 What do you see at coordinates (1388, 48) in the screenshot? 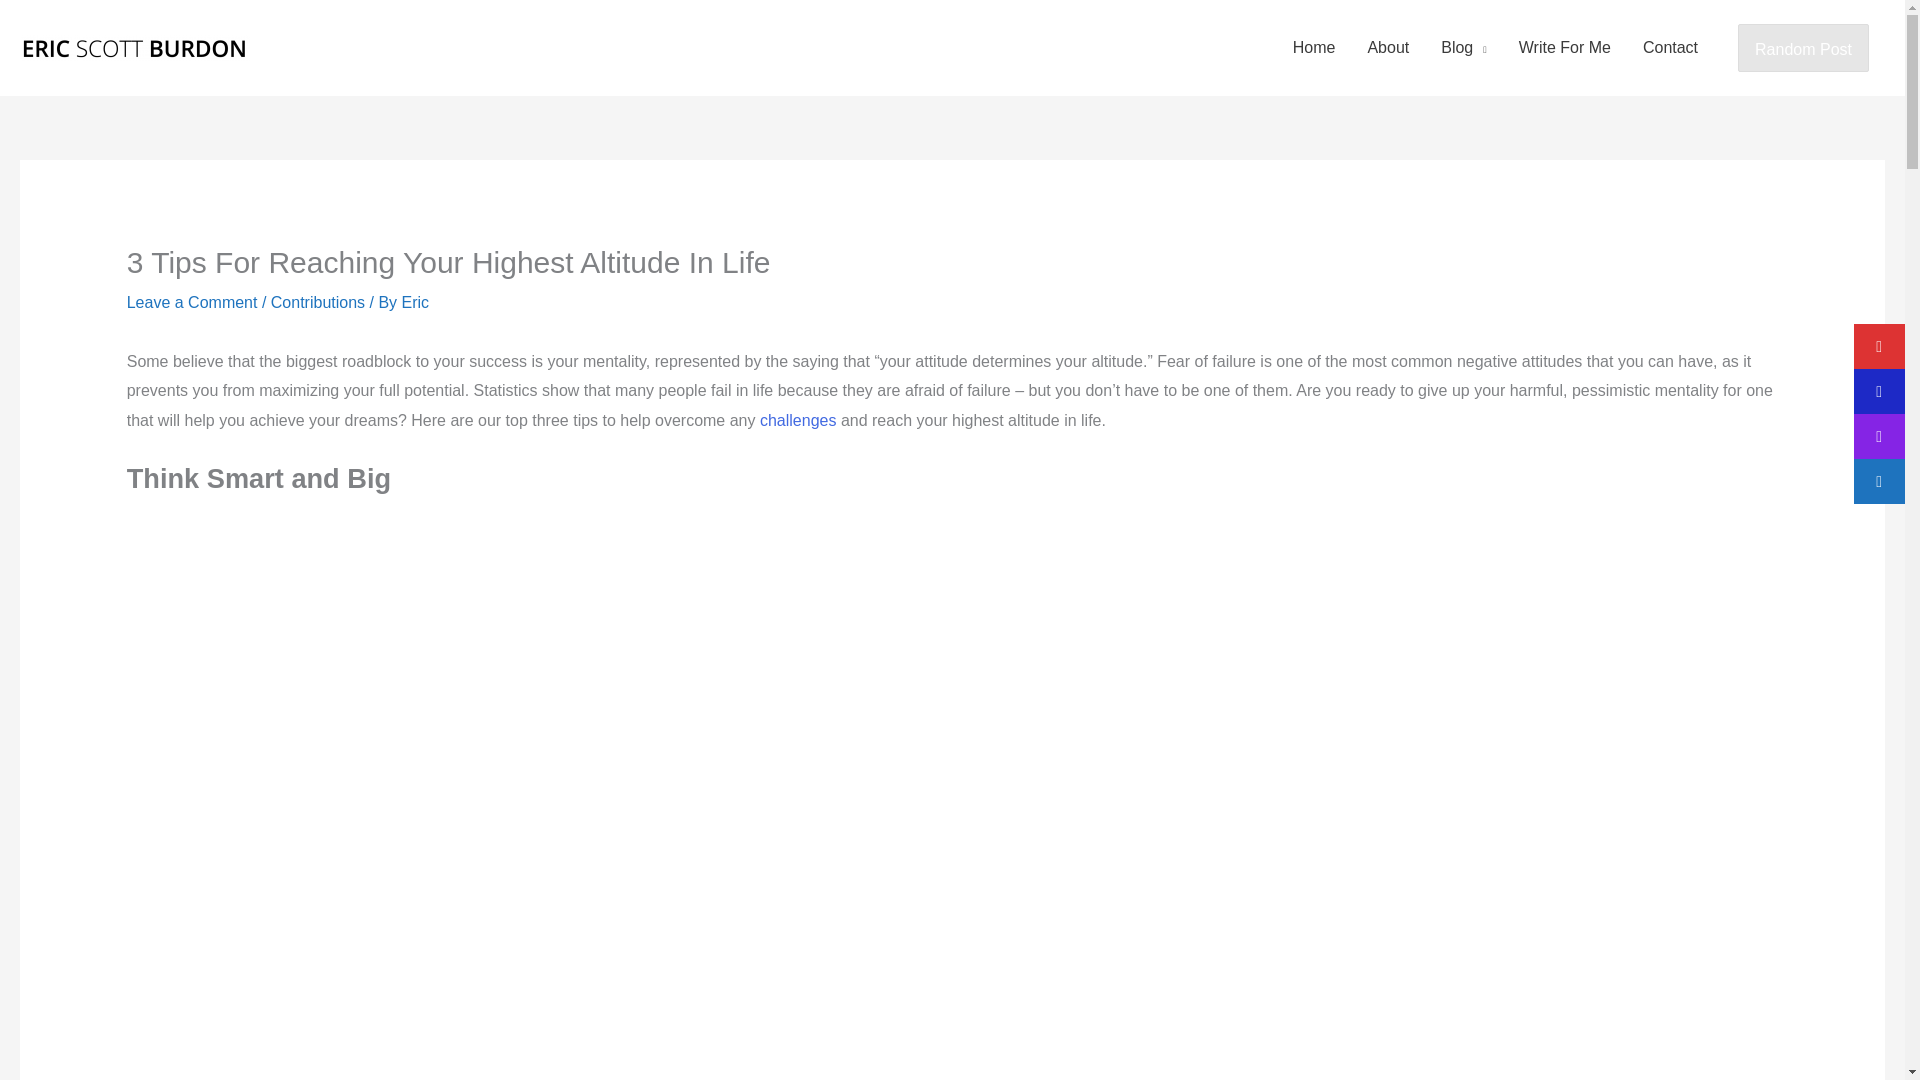
I see `About` at bounding box center [1388, 48].